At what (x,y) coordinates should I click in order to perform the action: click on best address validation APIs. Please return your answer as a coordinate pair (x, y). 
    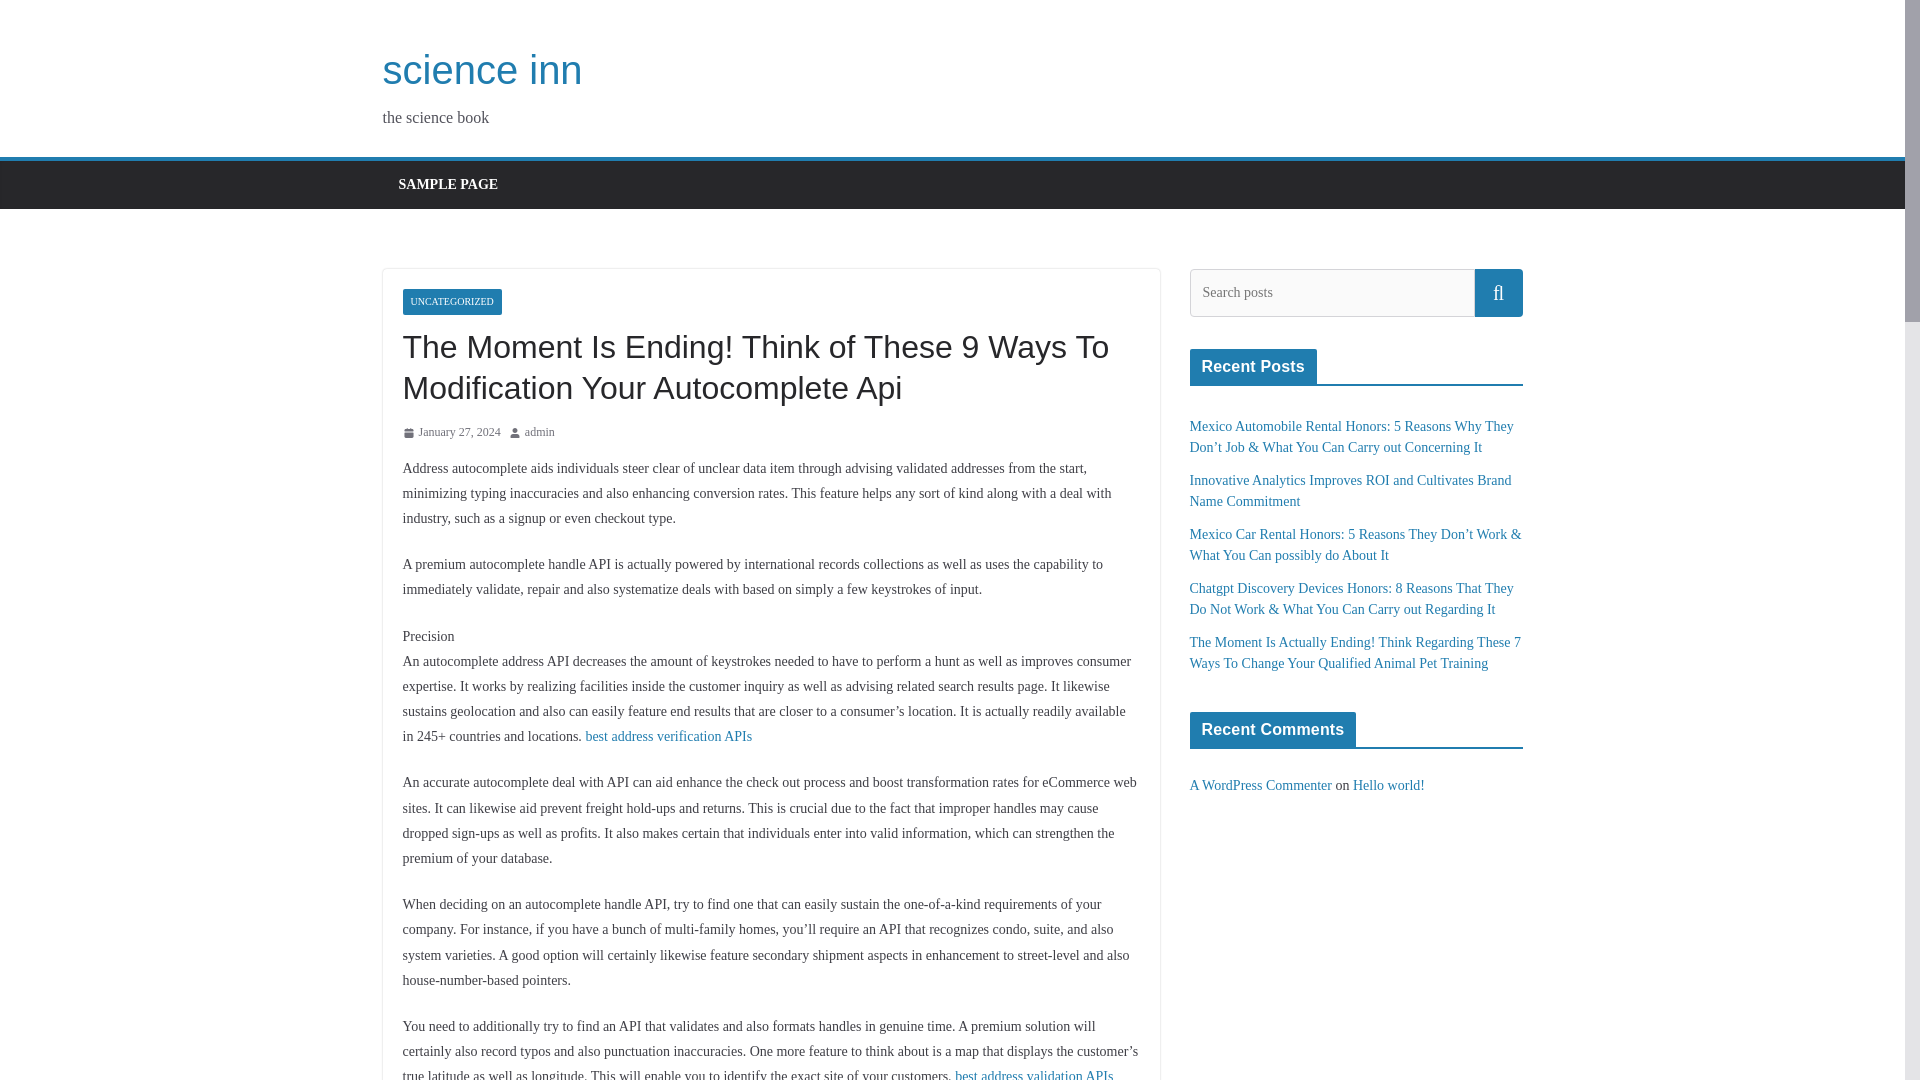
    Looking at the image, I should click on (1034, 1074).